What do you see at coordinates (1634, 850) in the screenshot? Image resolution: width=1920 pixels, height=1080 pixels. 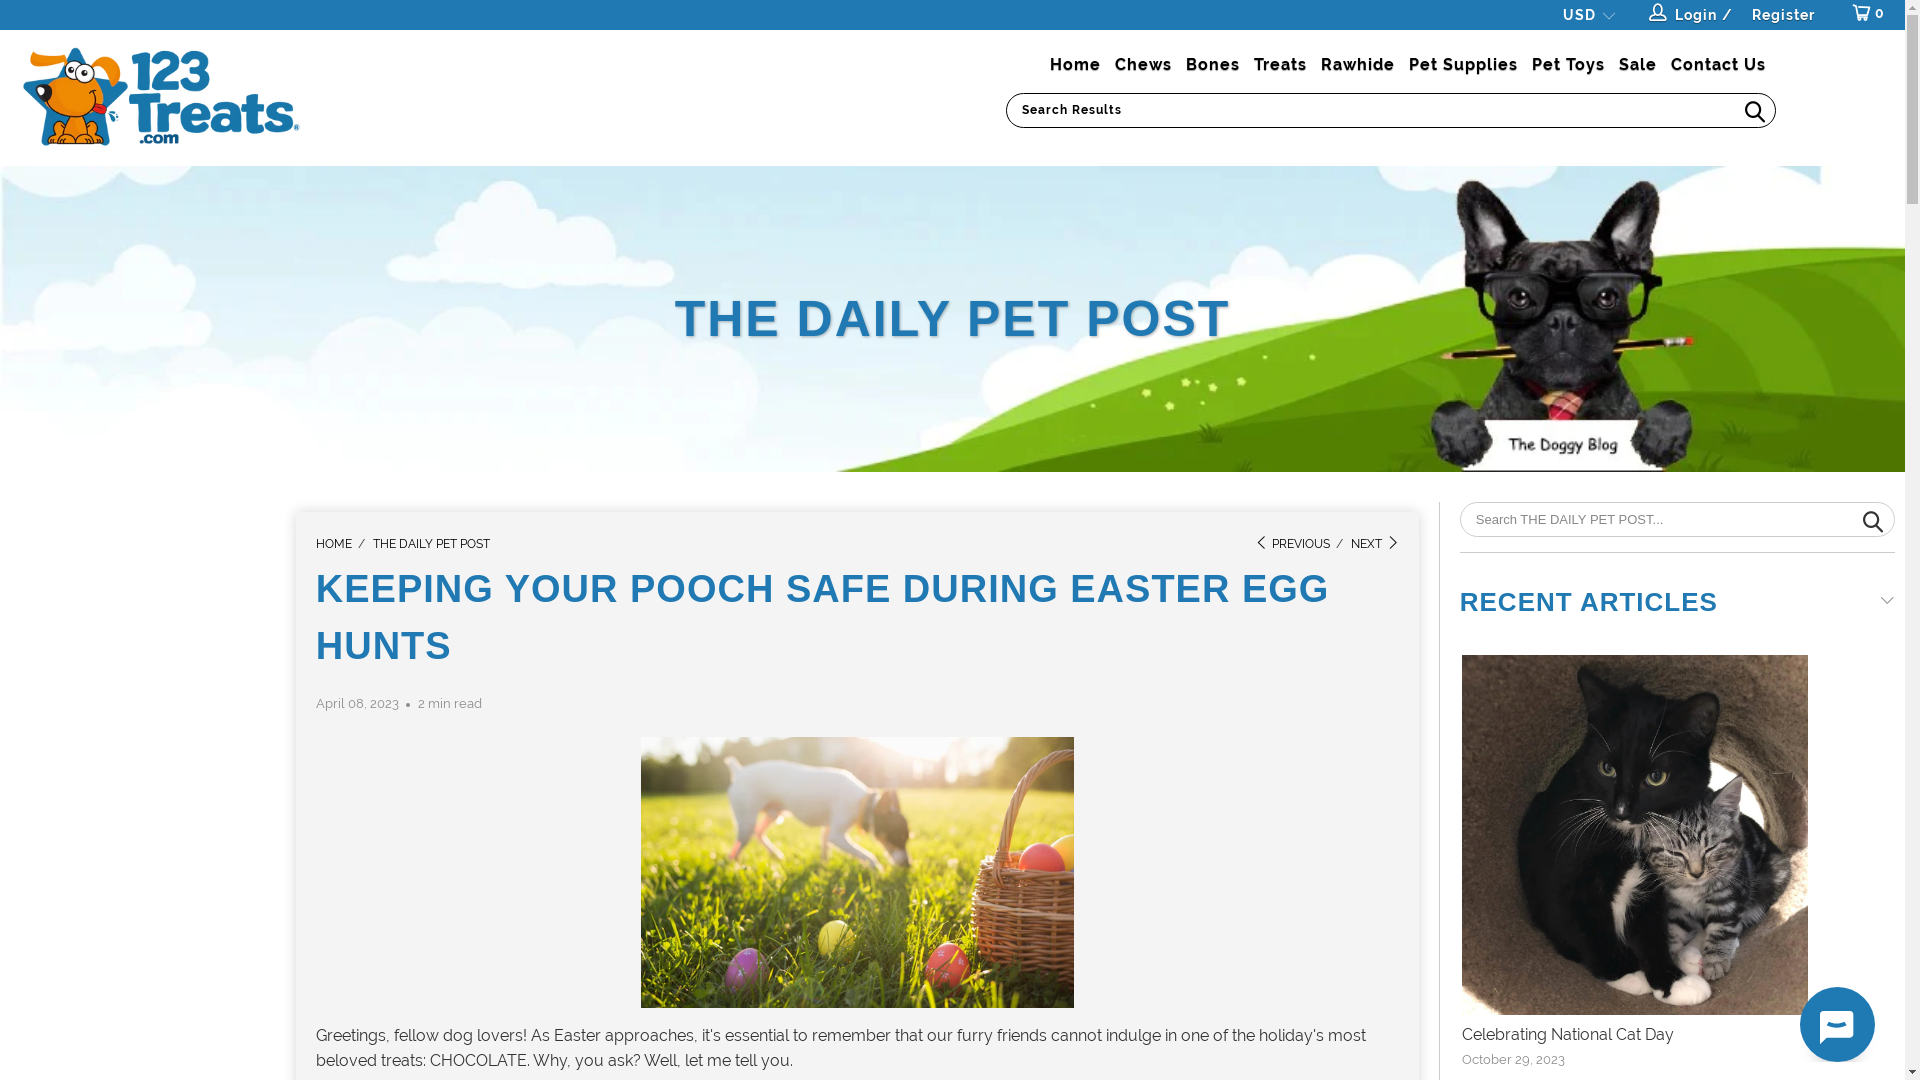 I see `Celebrating National Cat Day` at bounding box center [1634, 850].